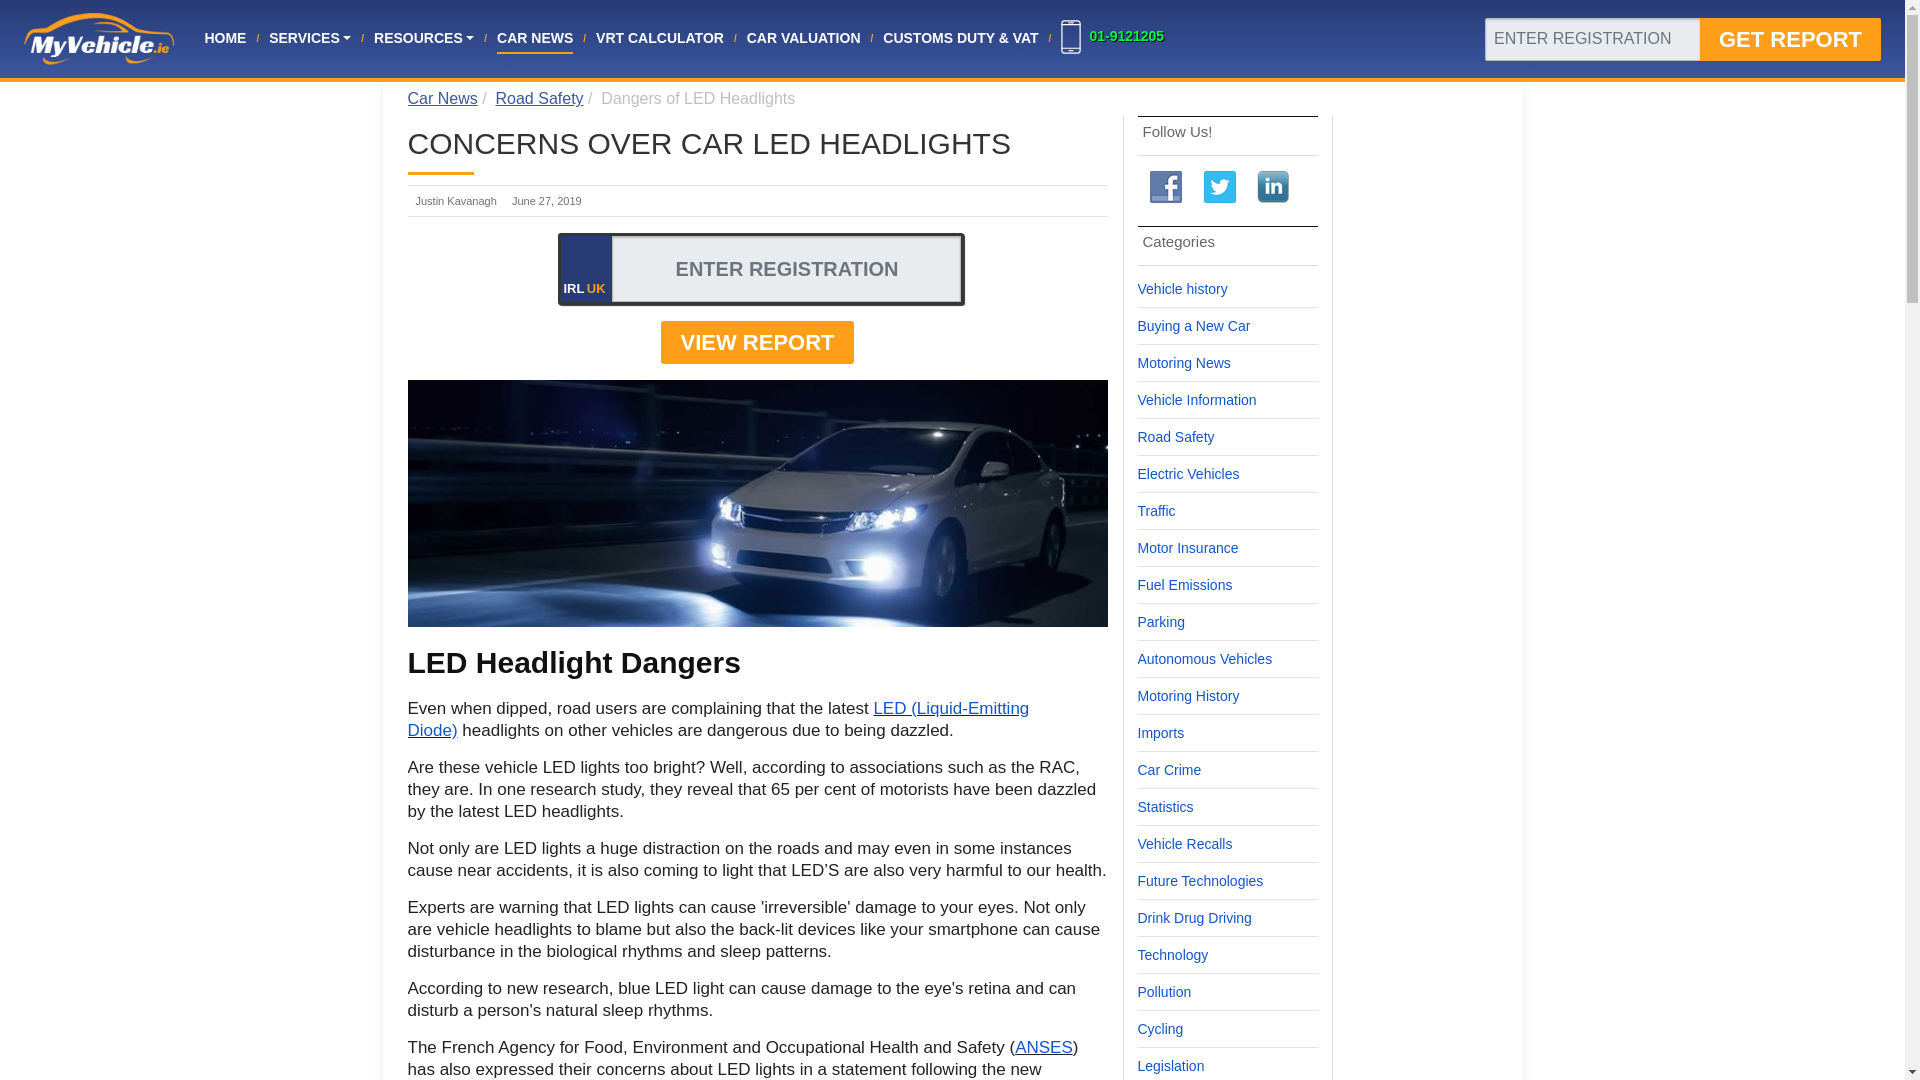 The image size is (1920, 1080). I want to click on 01-9121205, so click(1126, 36).